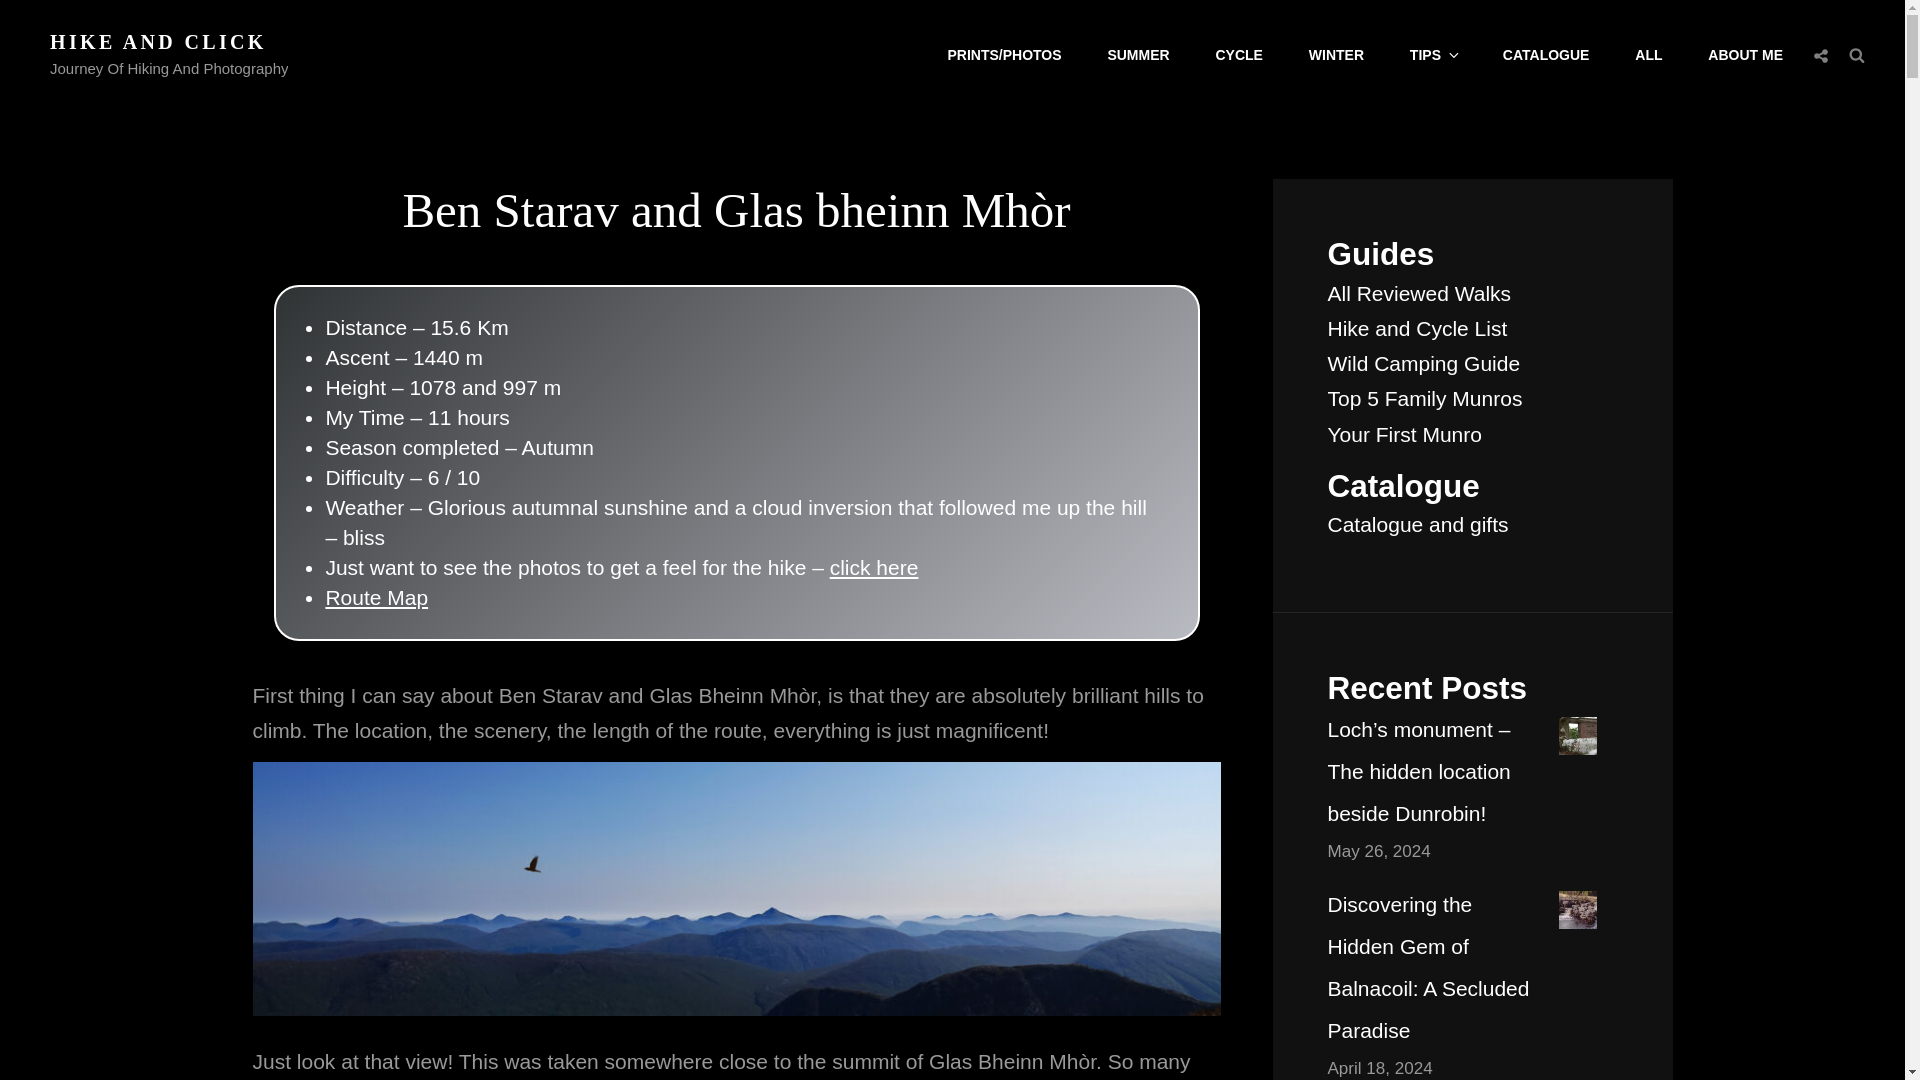  I want to click on Hike and Cycle List, so click(1418, 328).